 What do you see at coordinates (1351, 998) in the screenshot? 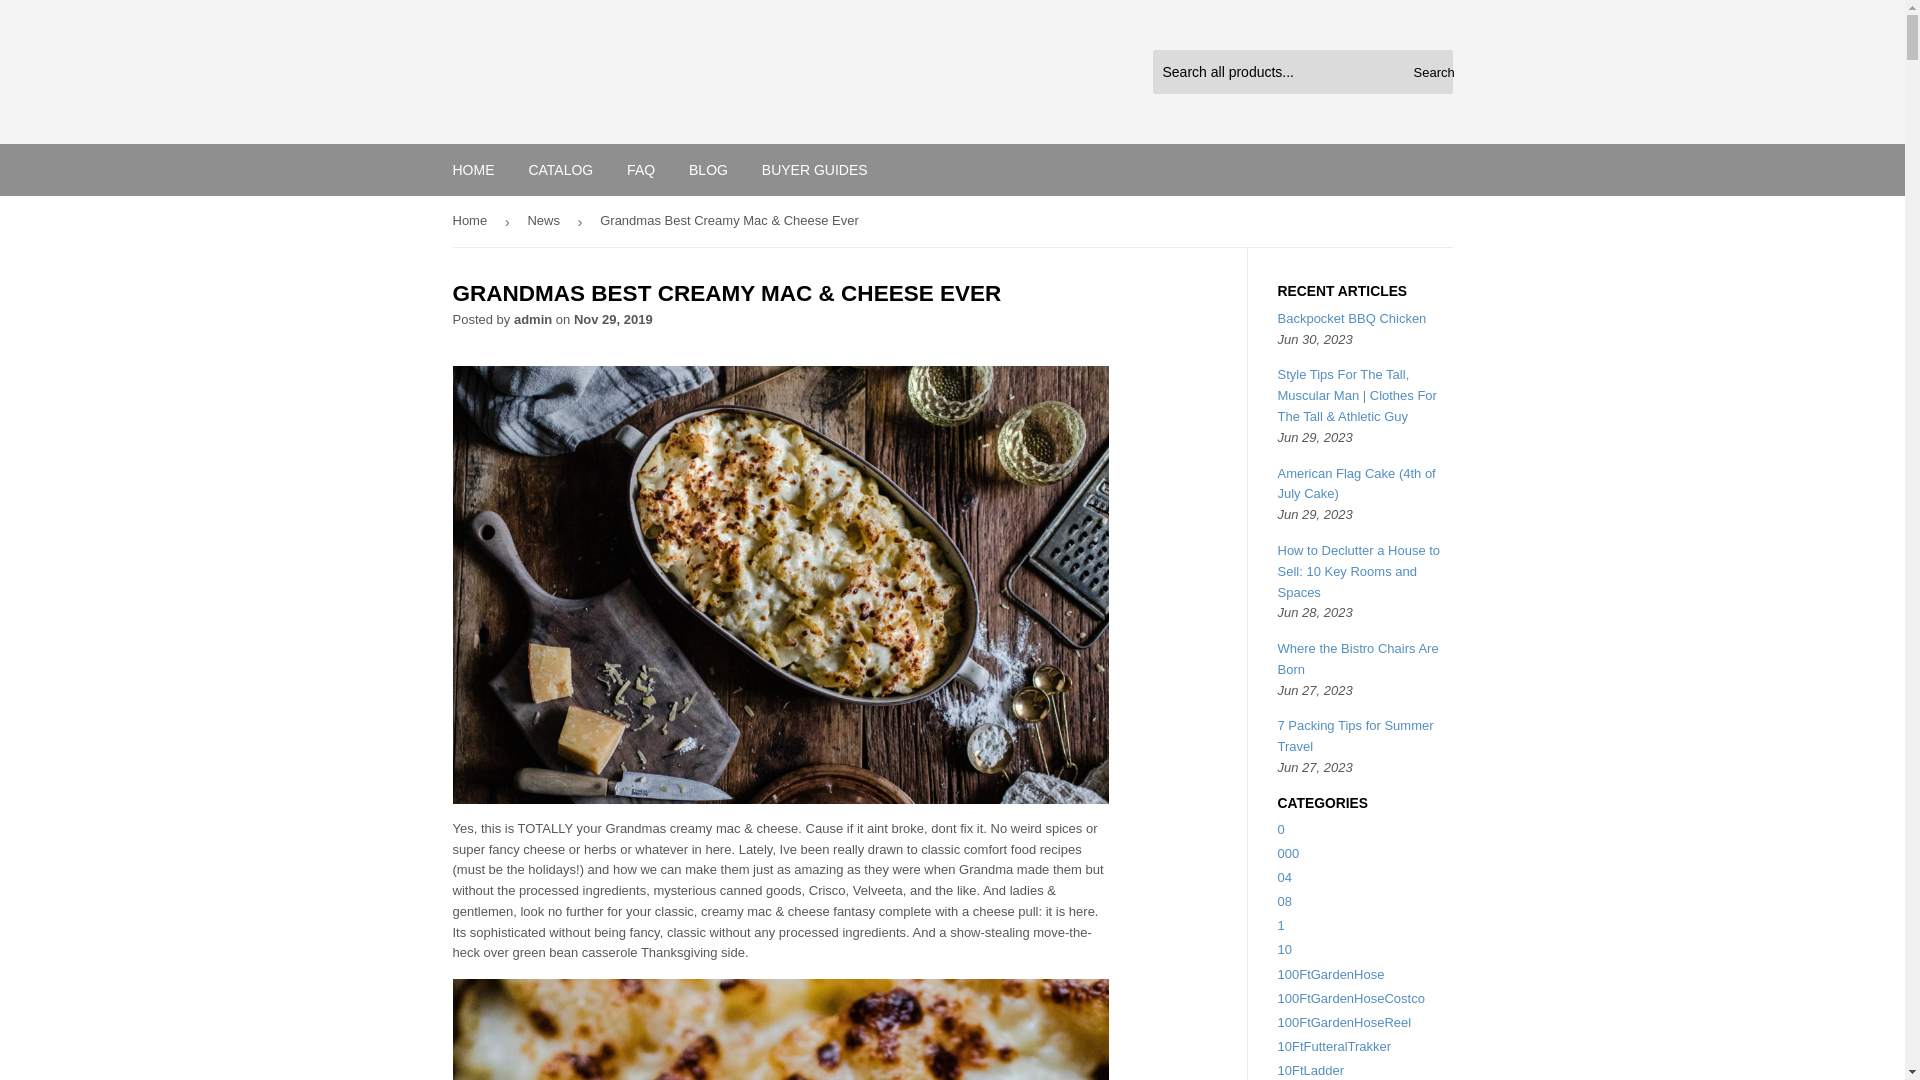
I see `100FtGardenHoseCostco` at bounding box center [1351, 998].